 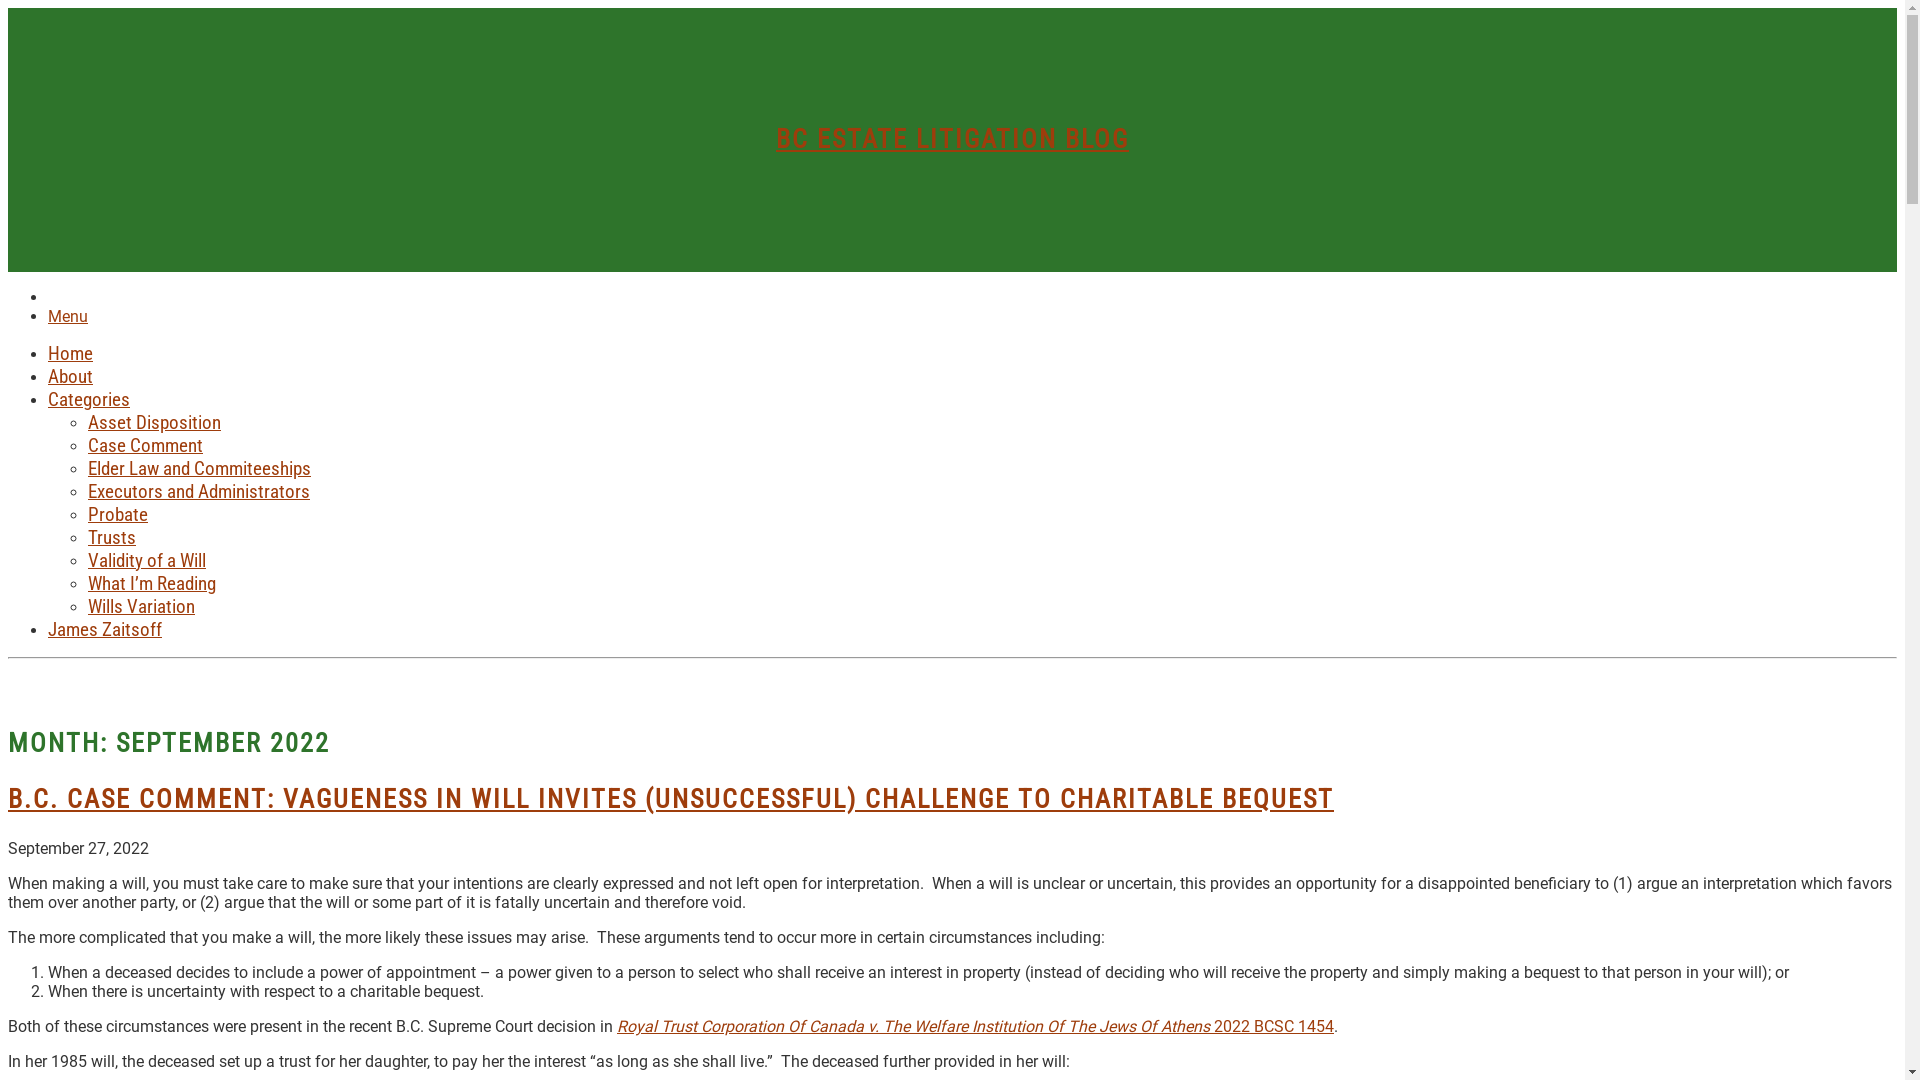 I want to click on Case Comment, so click(x=146, y=446).